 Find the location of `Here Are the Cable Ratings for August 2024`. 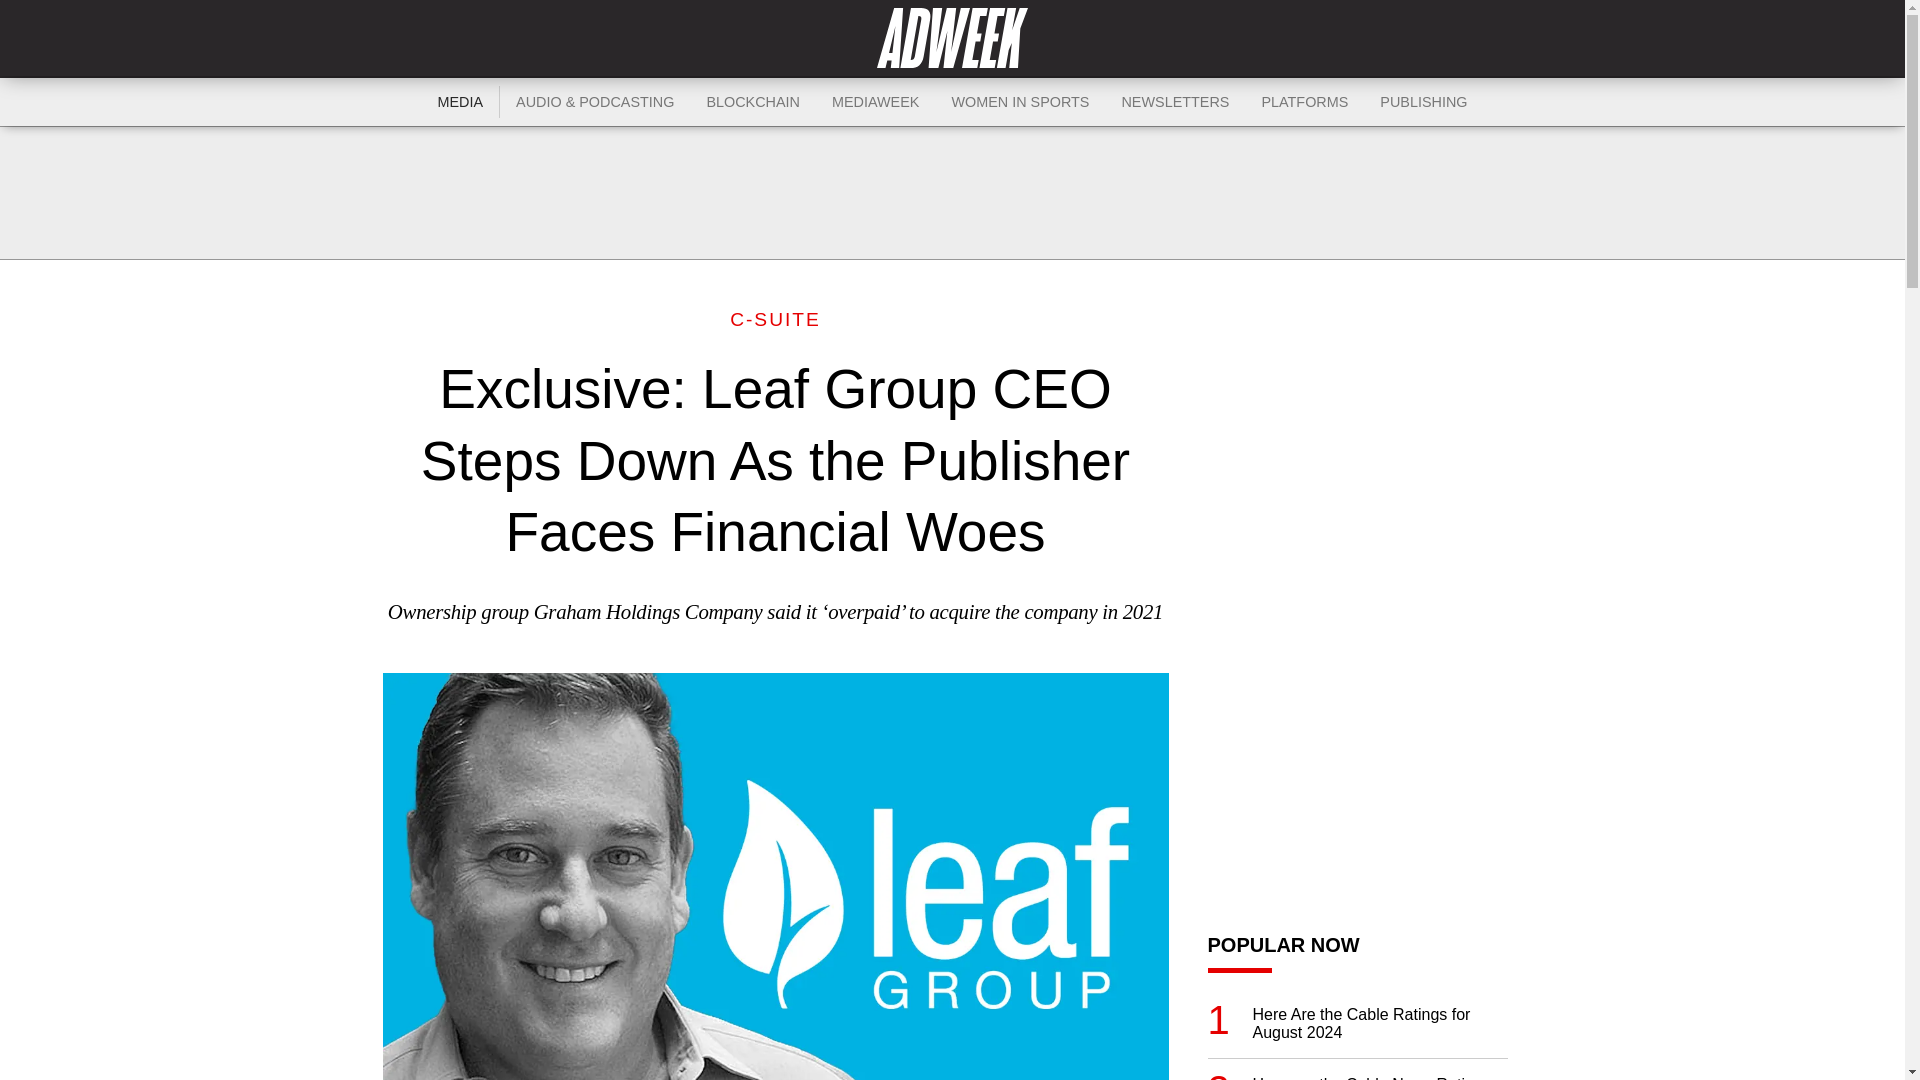

Here Are the Cable Ratings for August 2024 is located at coordinates (1379, 1024).